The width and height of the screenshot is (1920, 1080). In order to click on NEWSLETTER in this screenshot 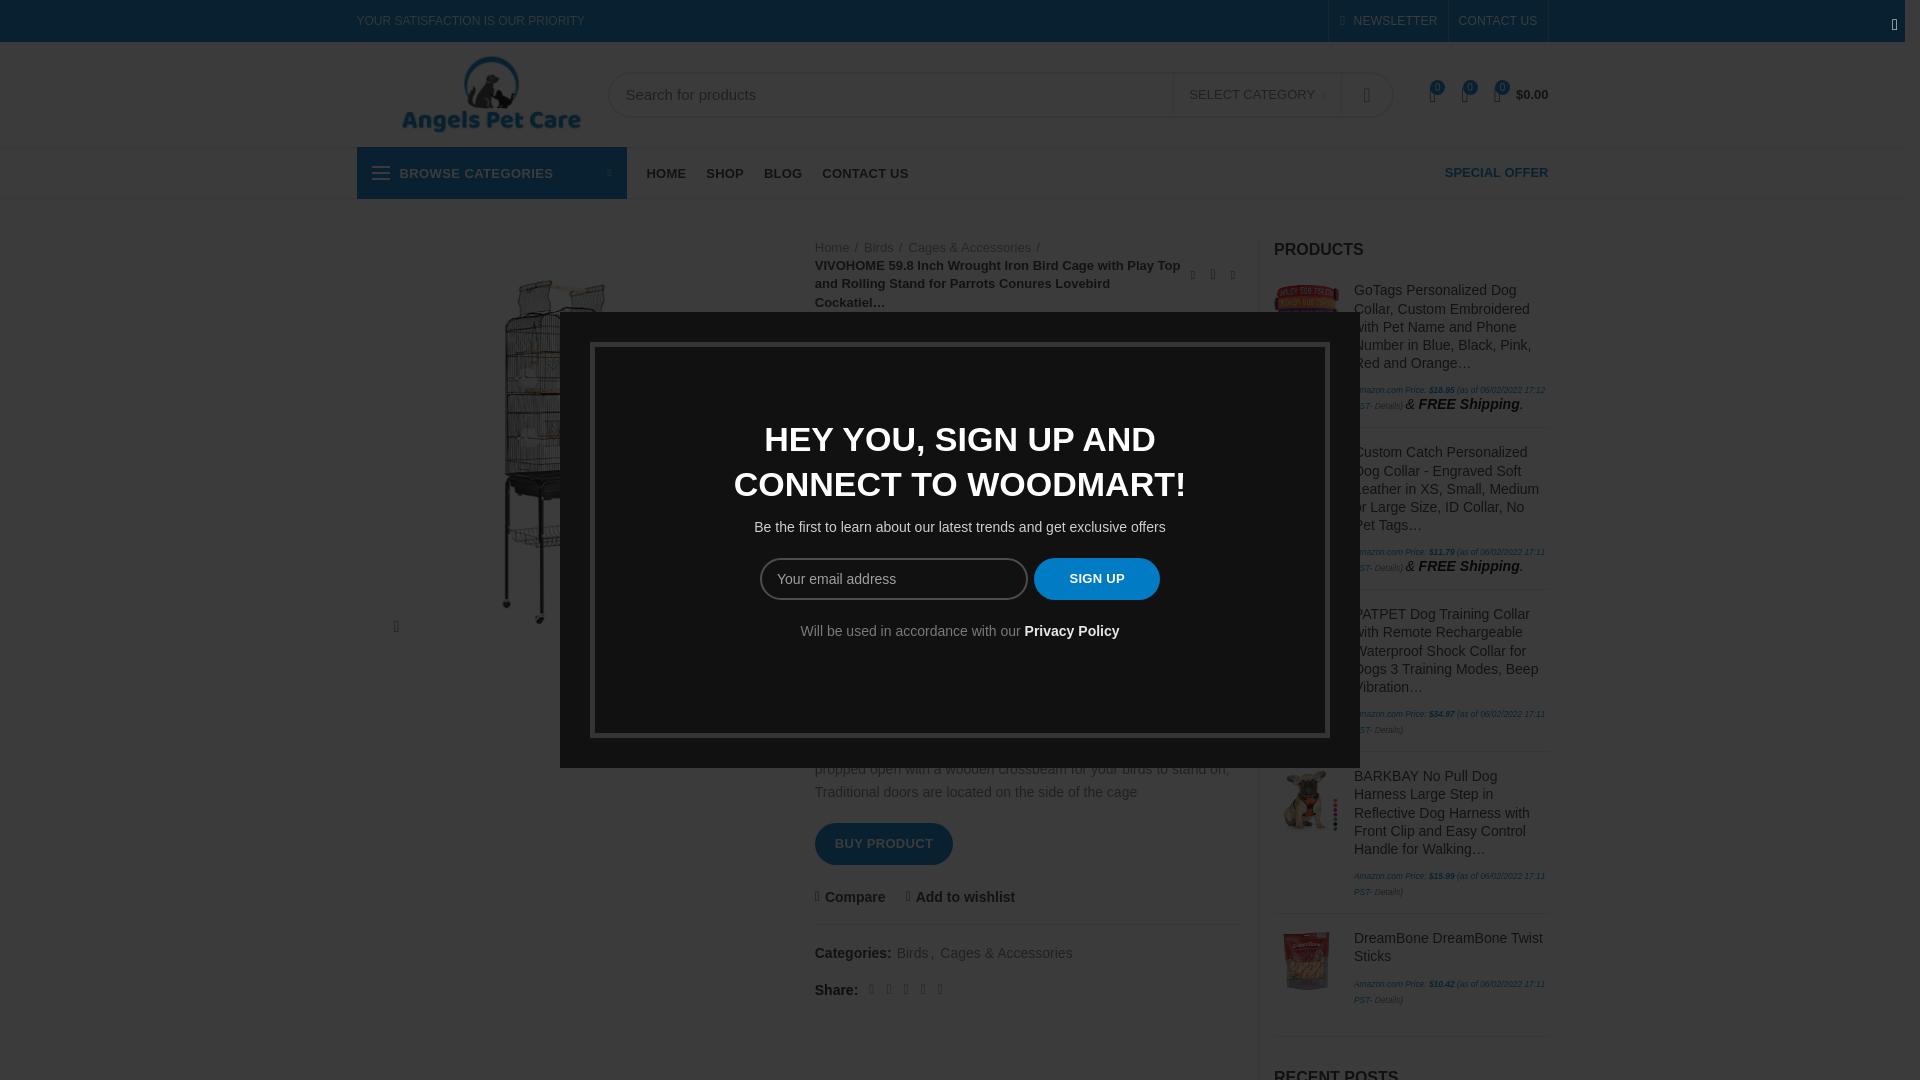, I will do `click(1388, 21)`.